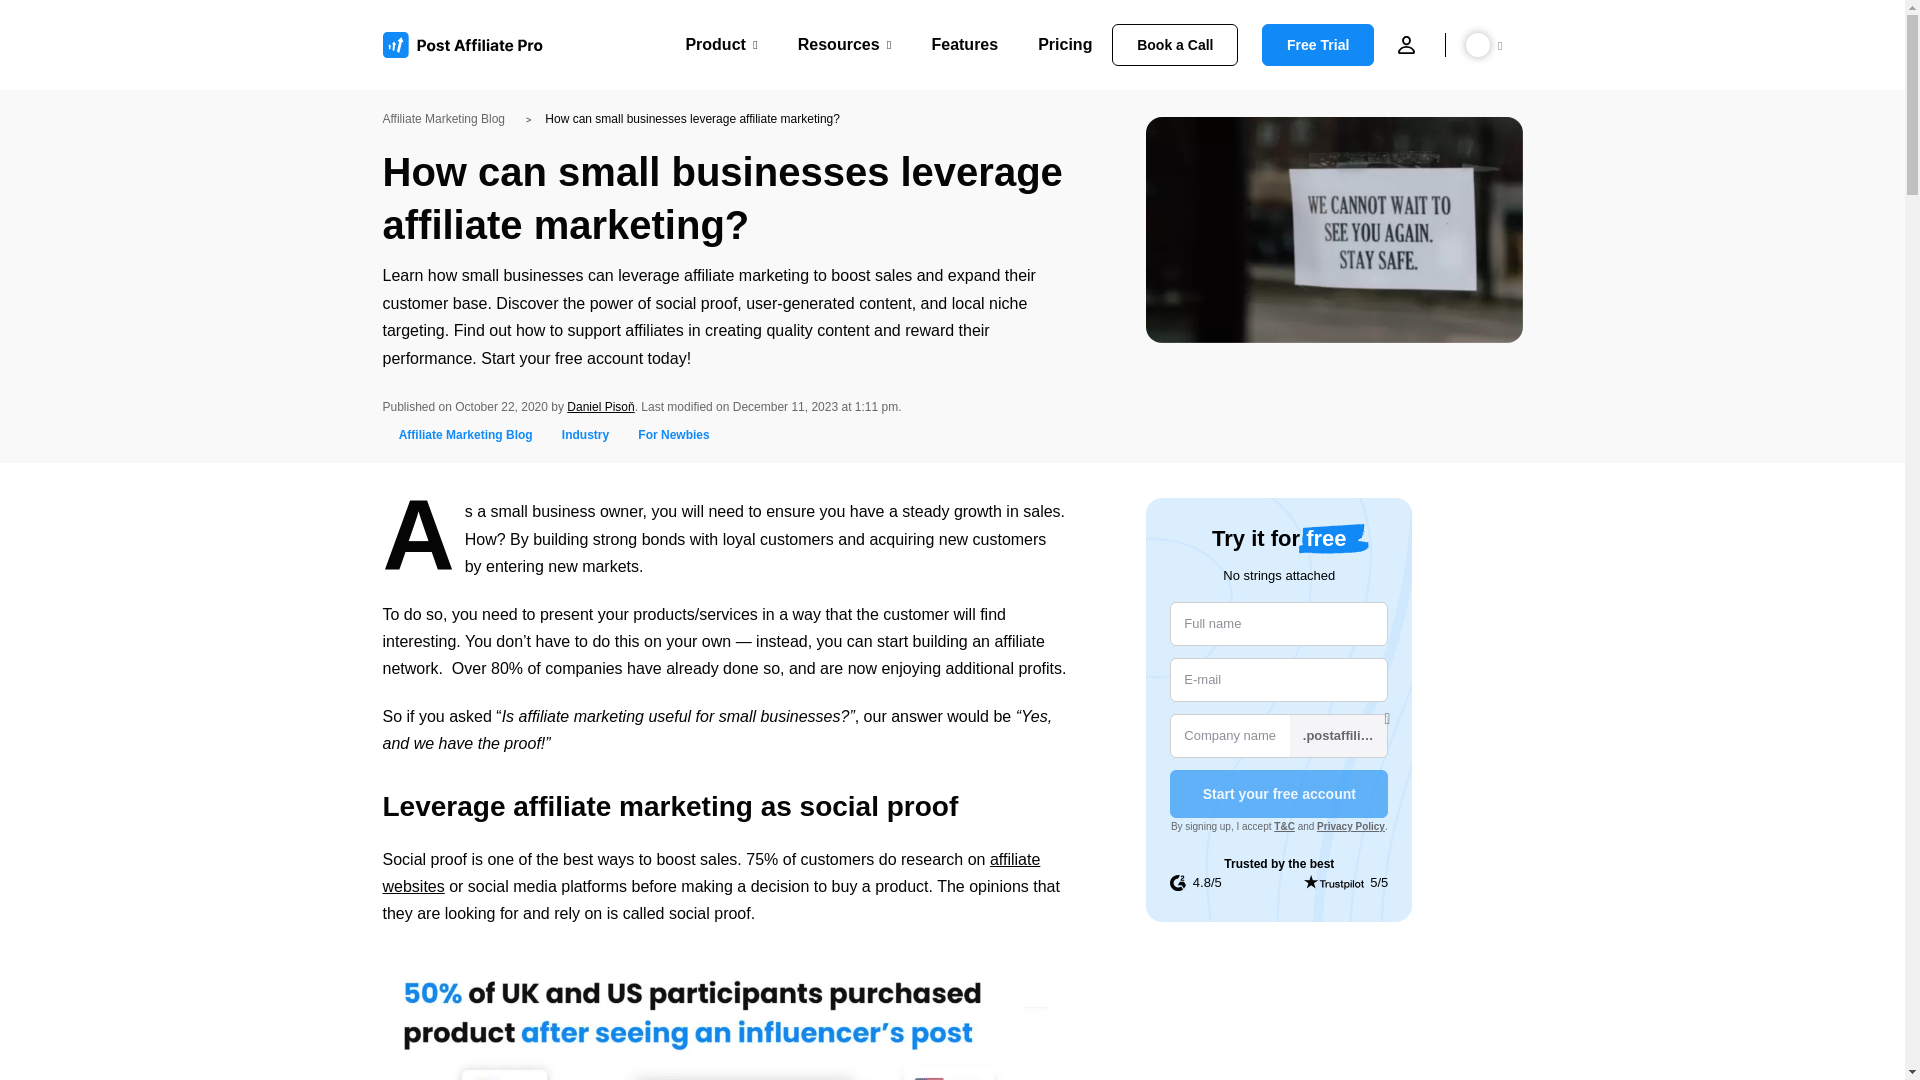  Describe the element at coordinates (720, 44) in the screenshot. I see `Product` at that location.